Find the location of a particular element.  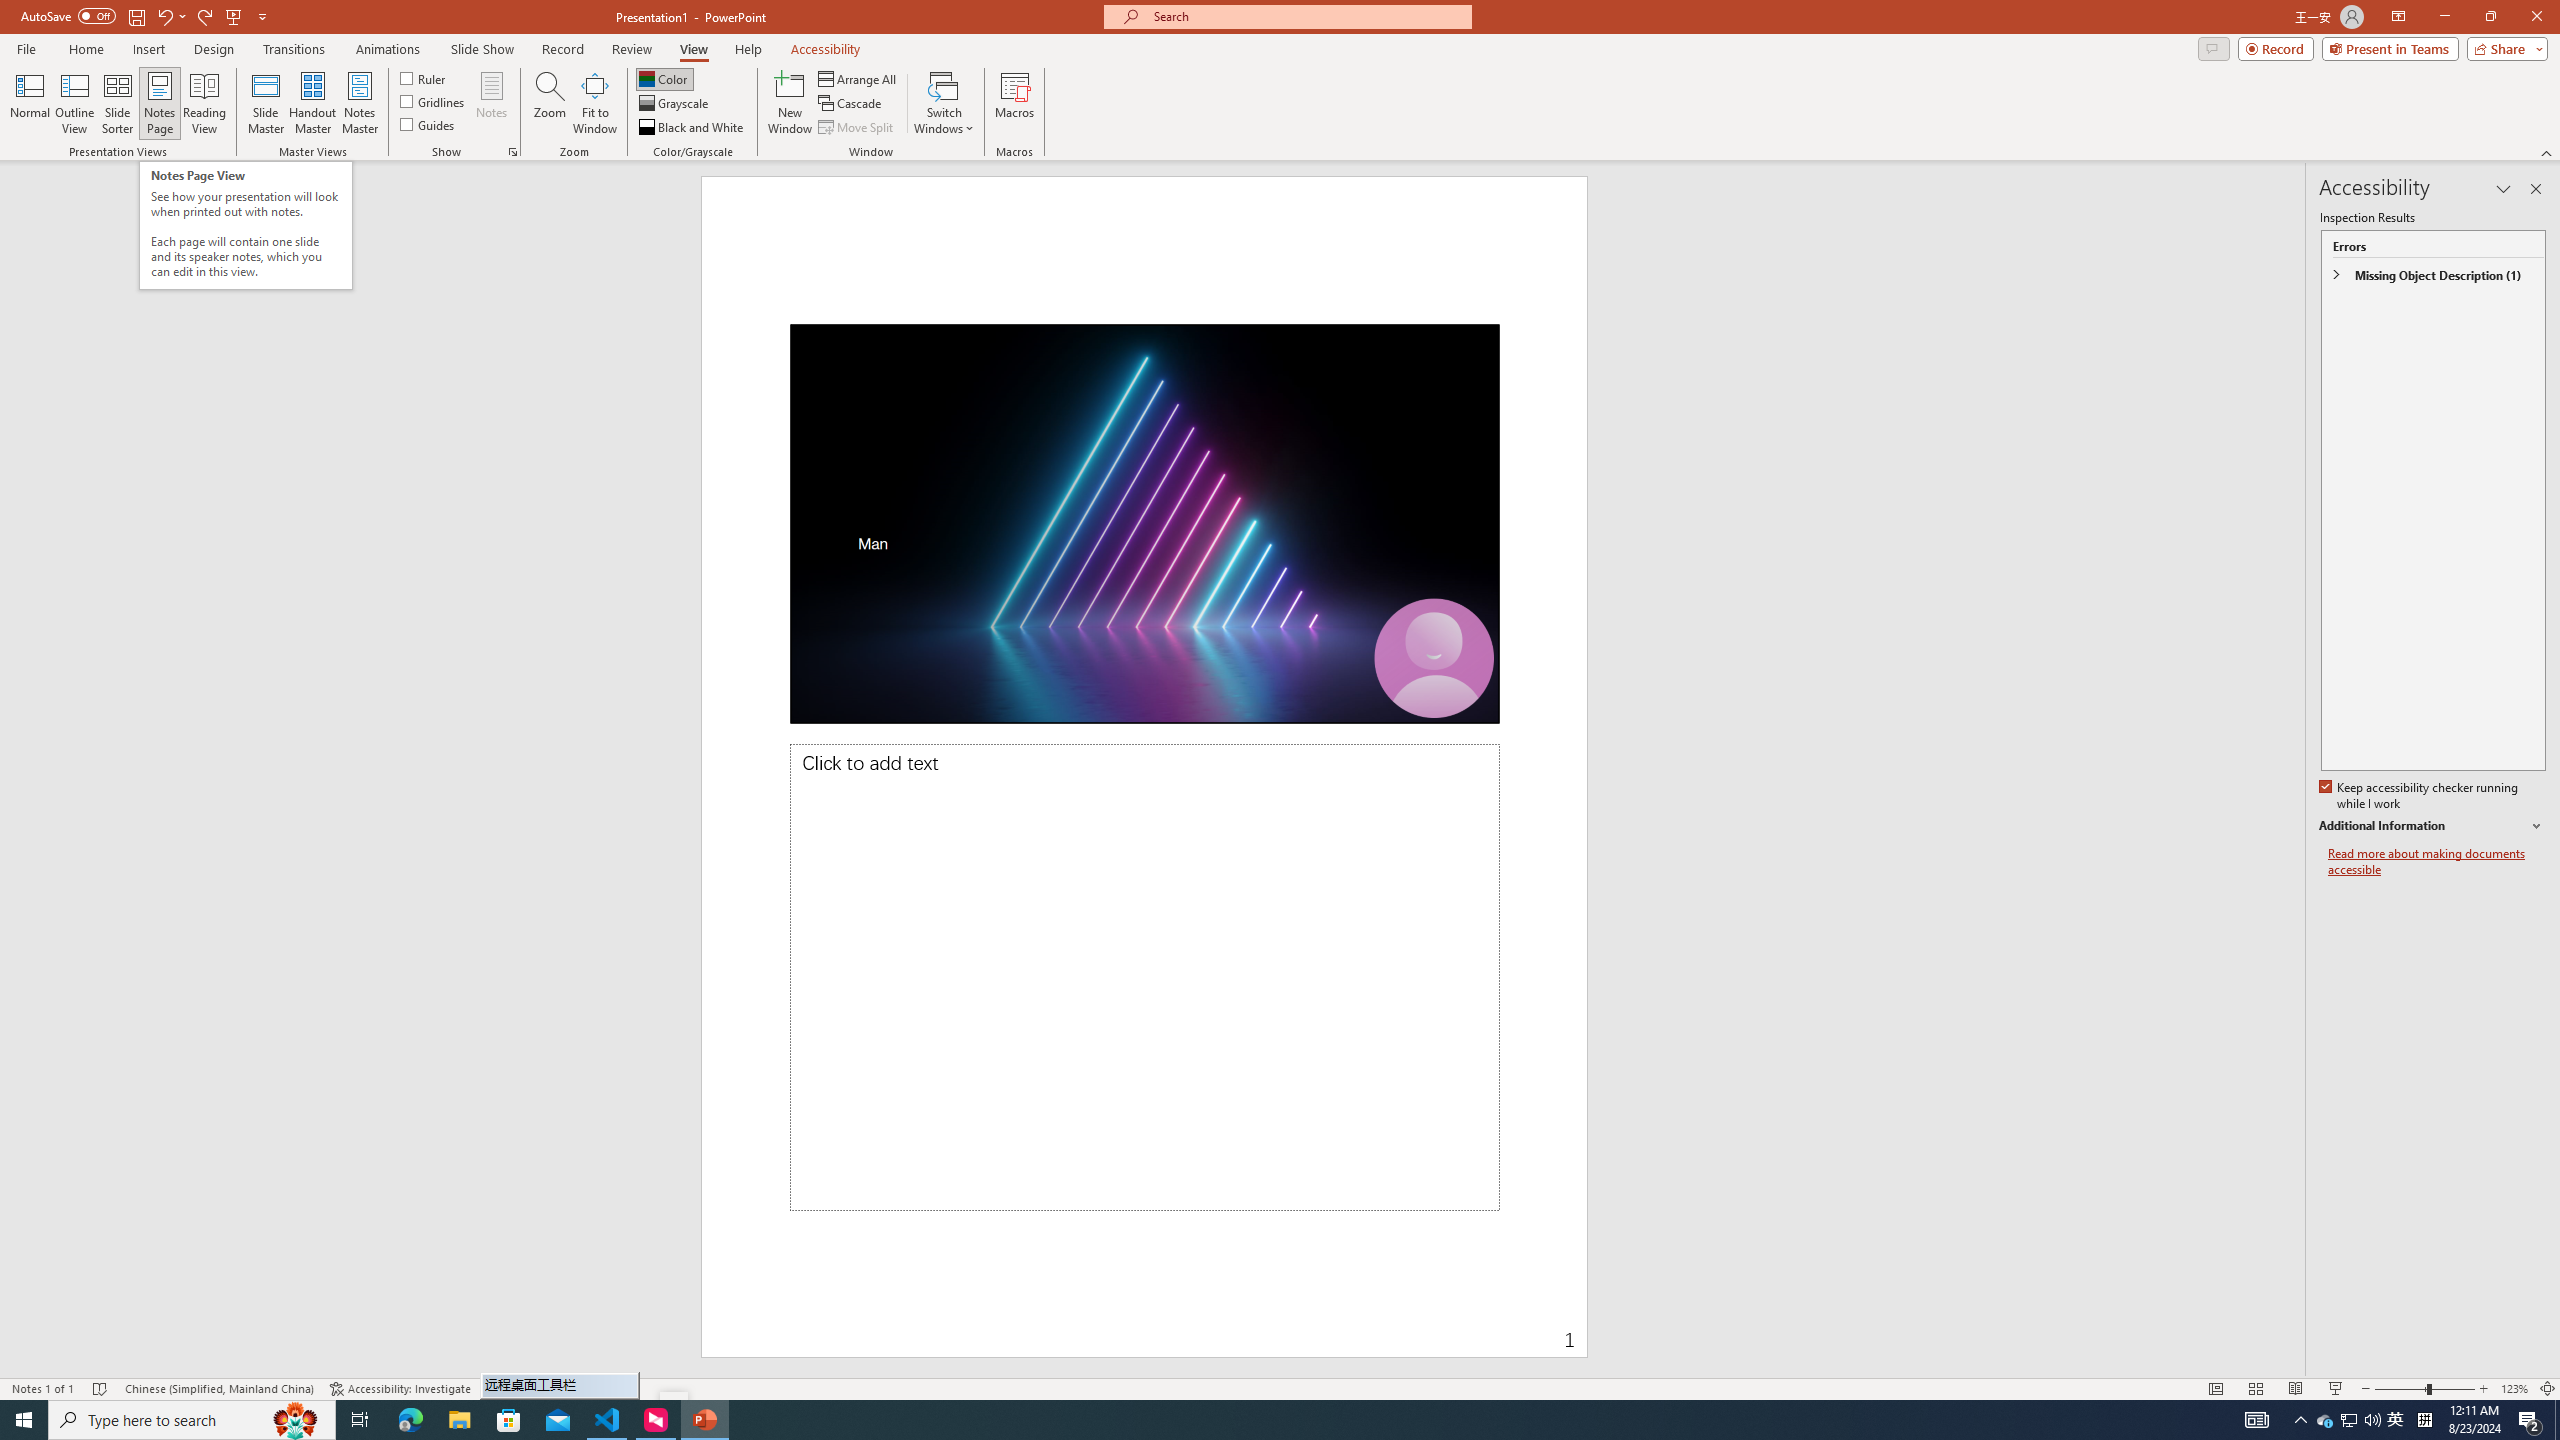

Slide Master is located at coordinates (266, 103).